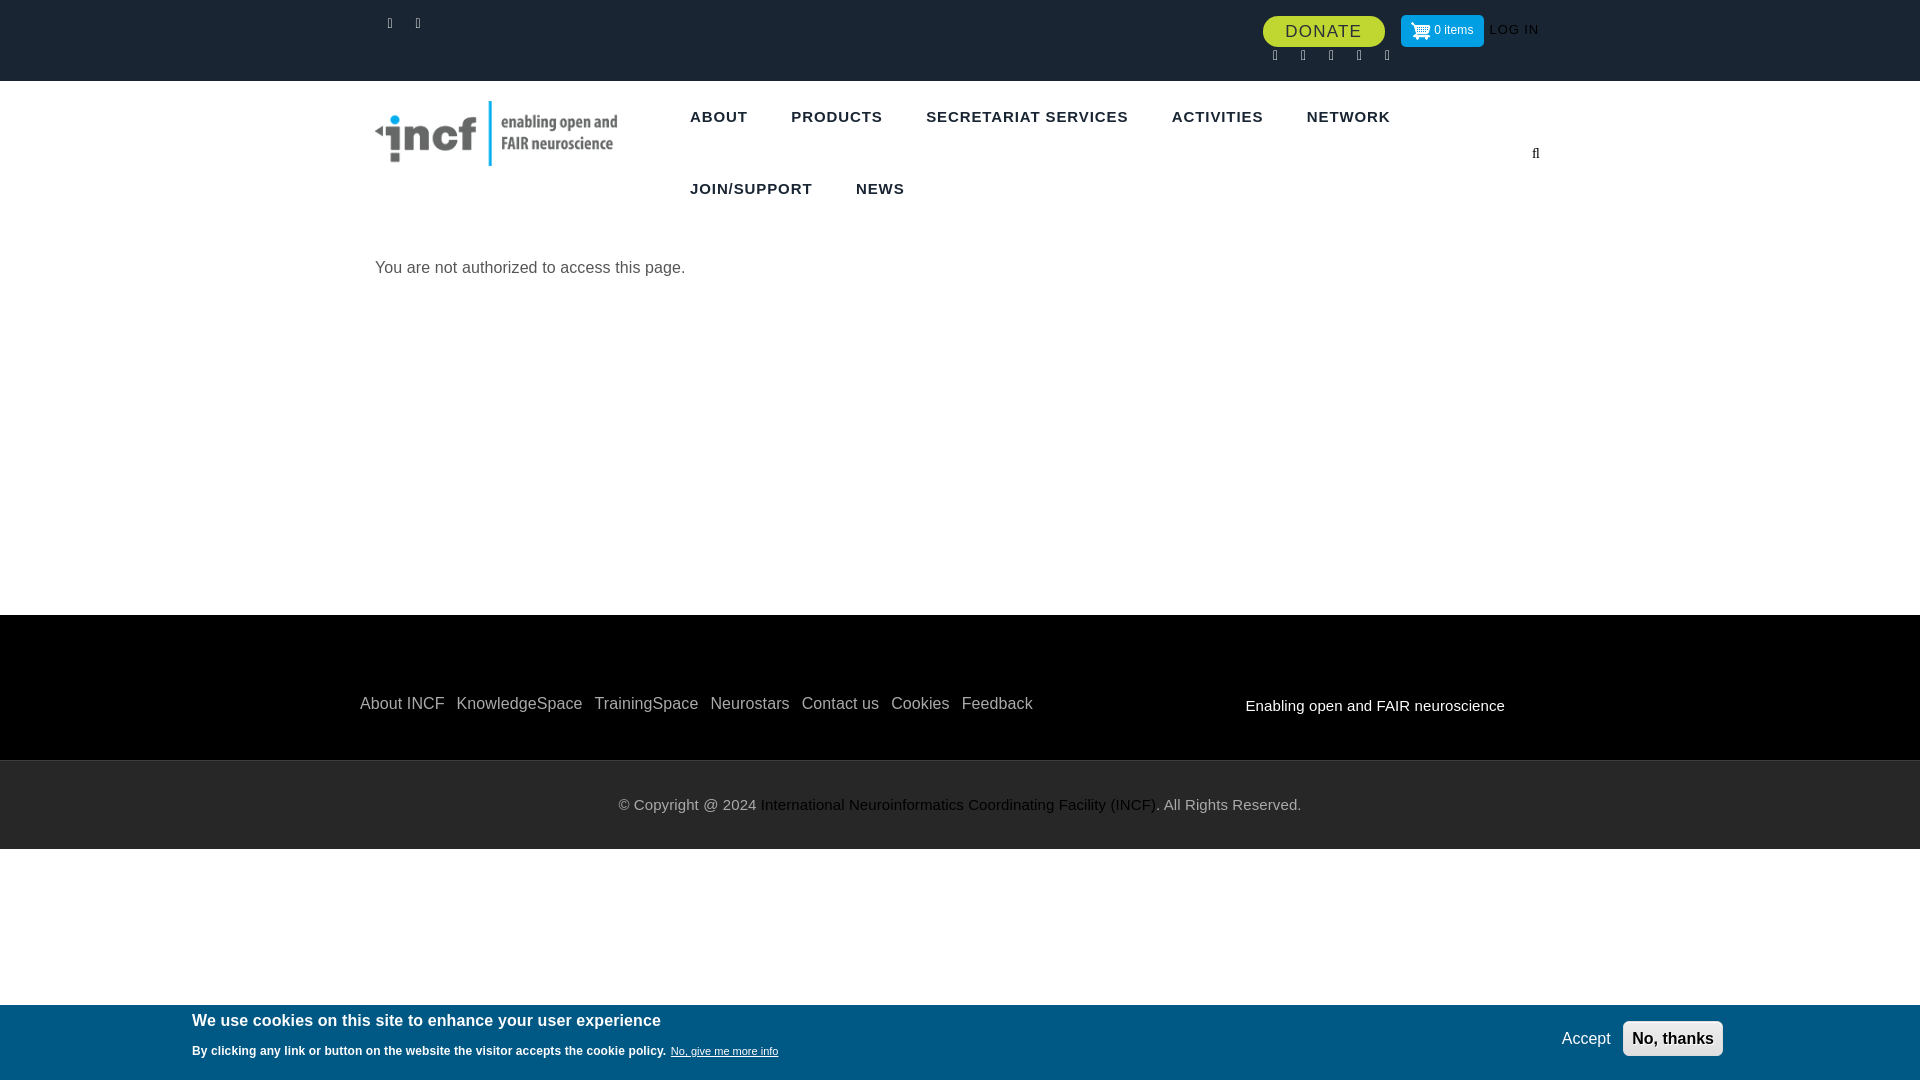 The image size is (1920, 1080). Describe the element at coordinates (1442, 31) in the screenshot. I see `0 items` at that location.